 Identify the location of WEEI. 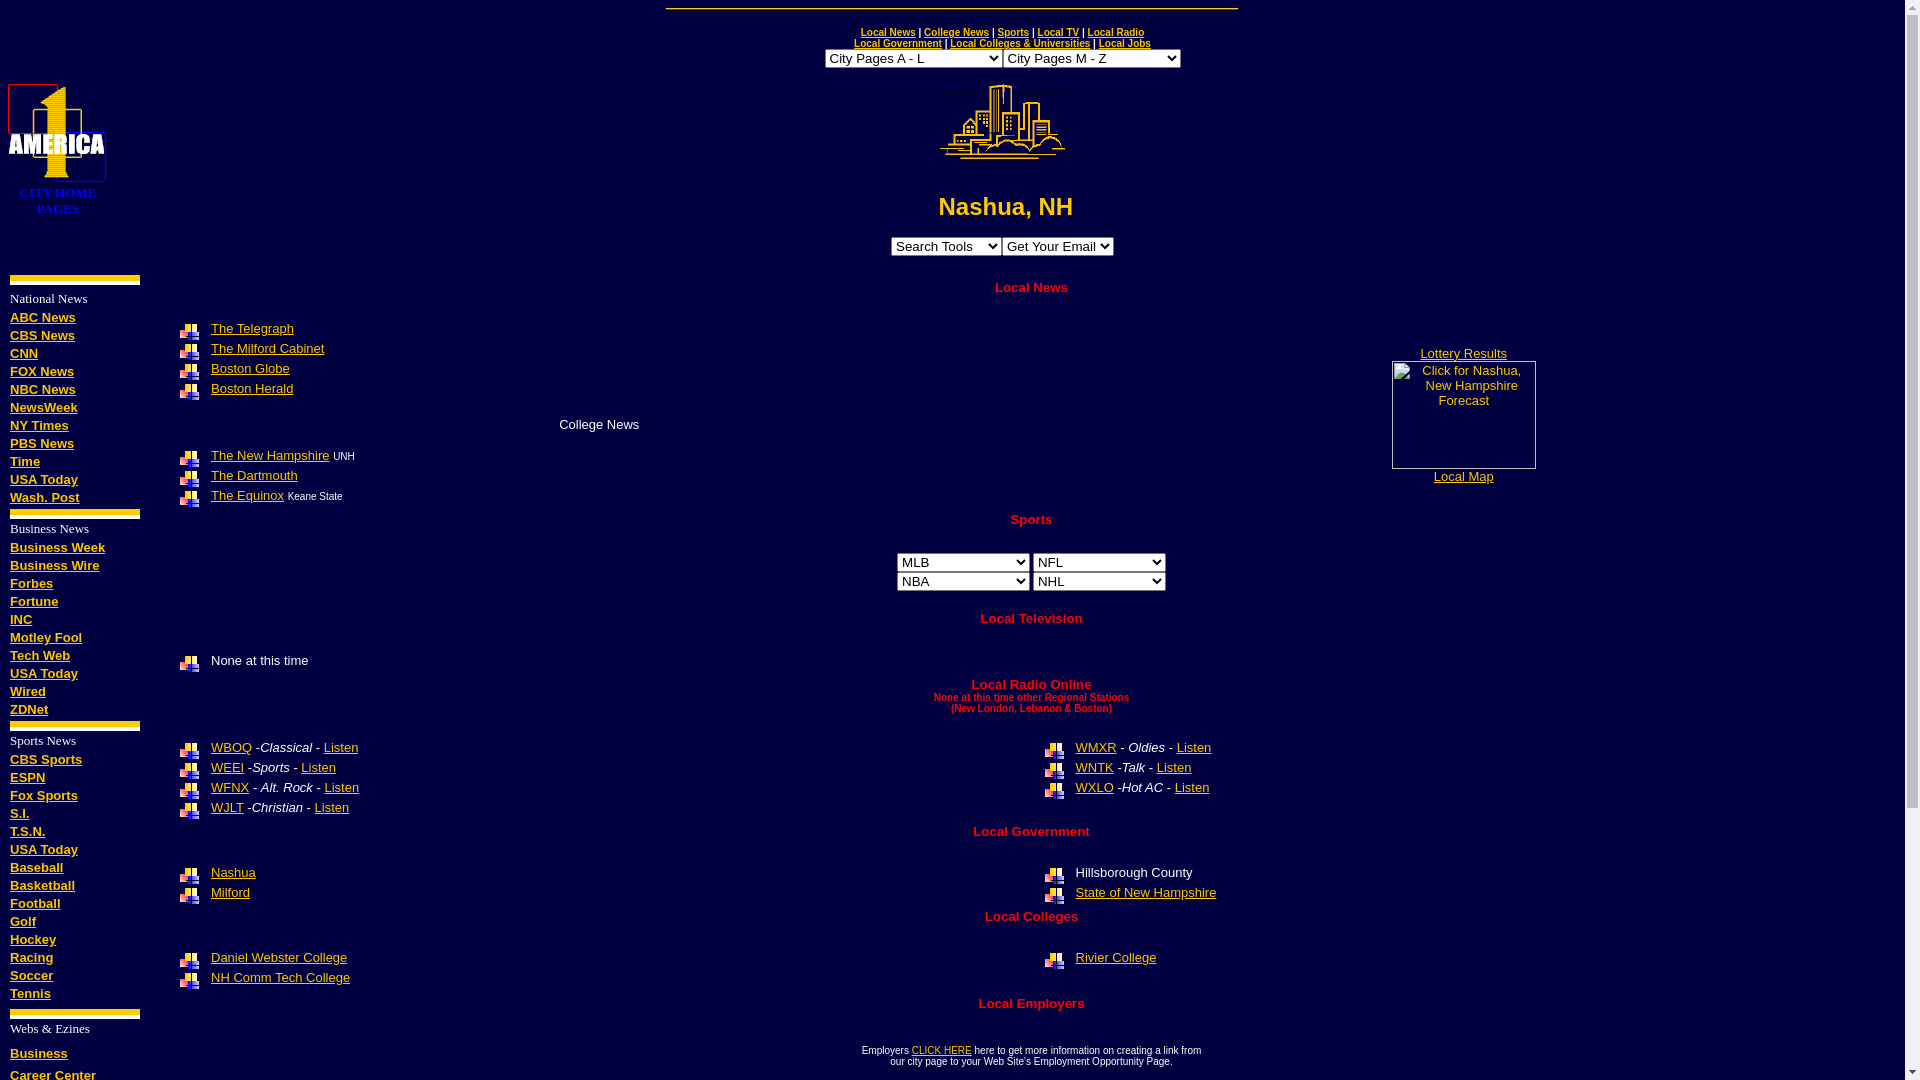
(228, 768).